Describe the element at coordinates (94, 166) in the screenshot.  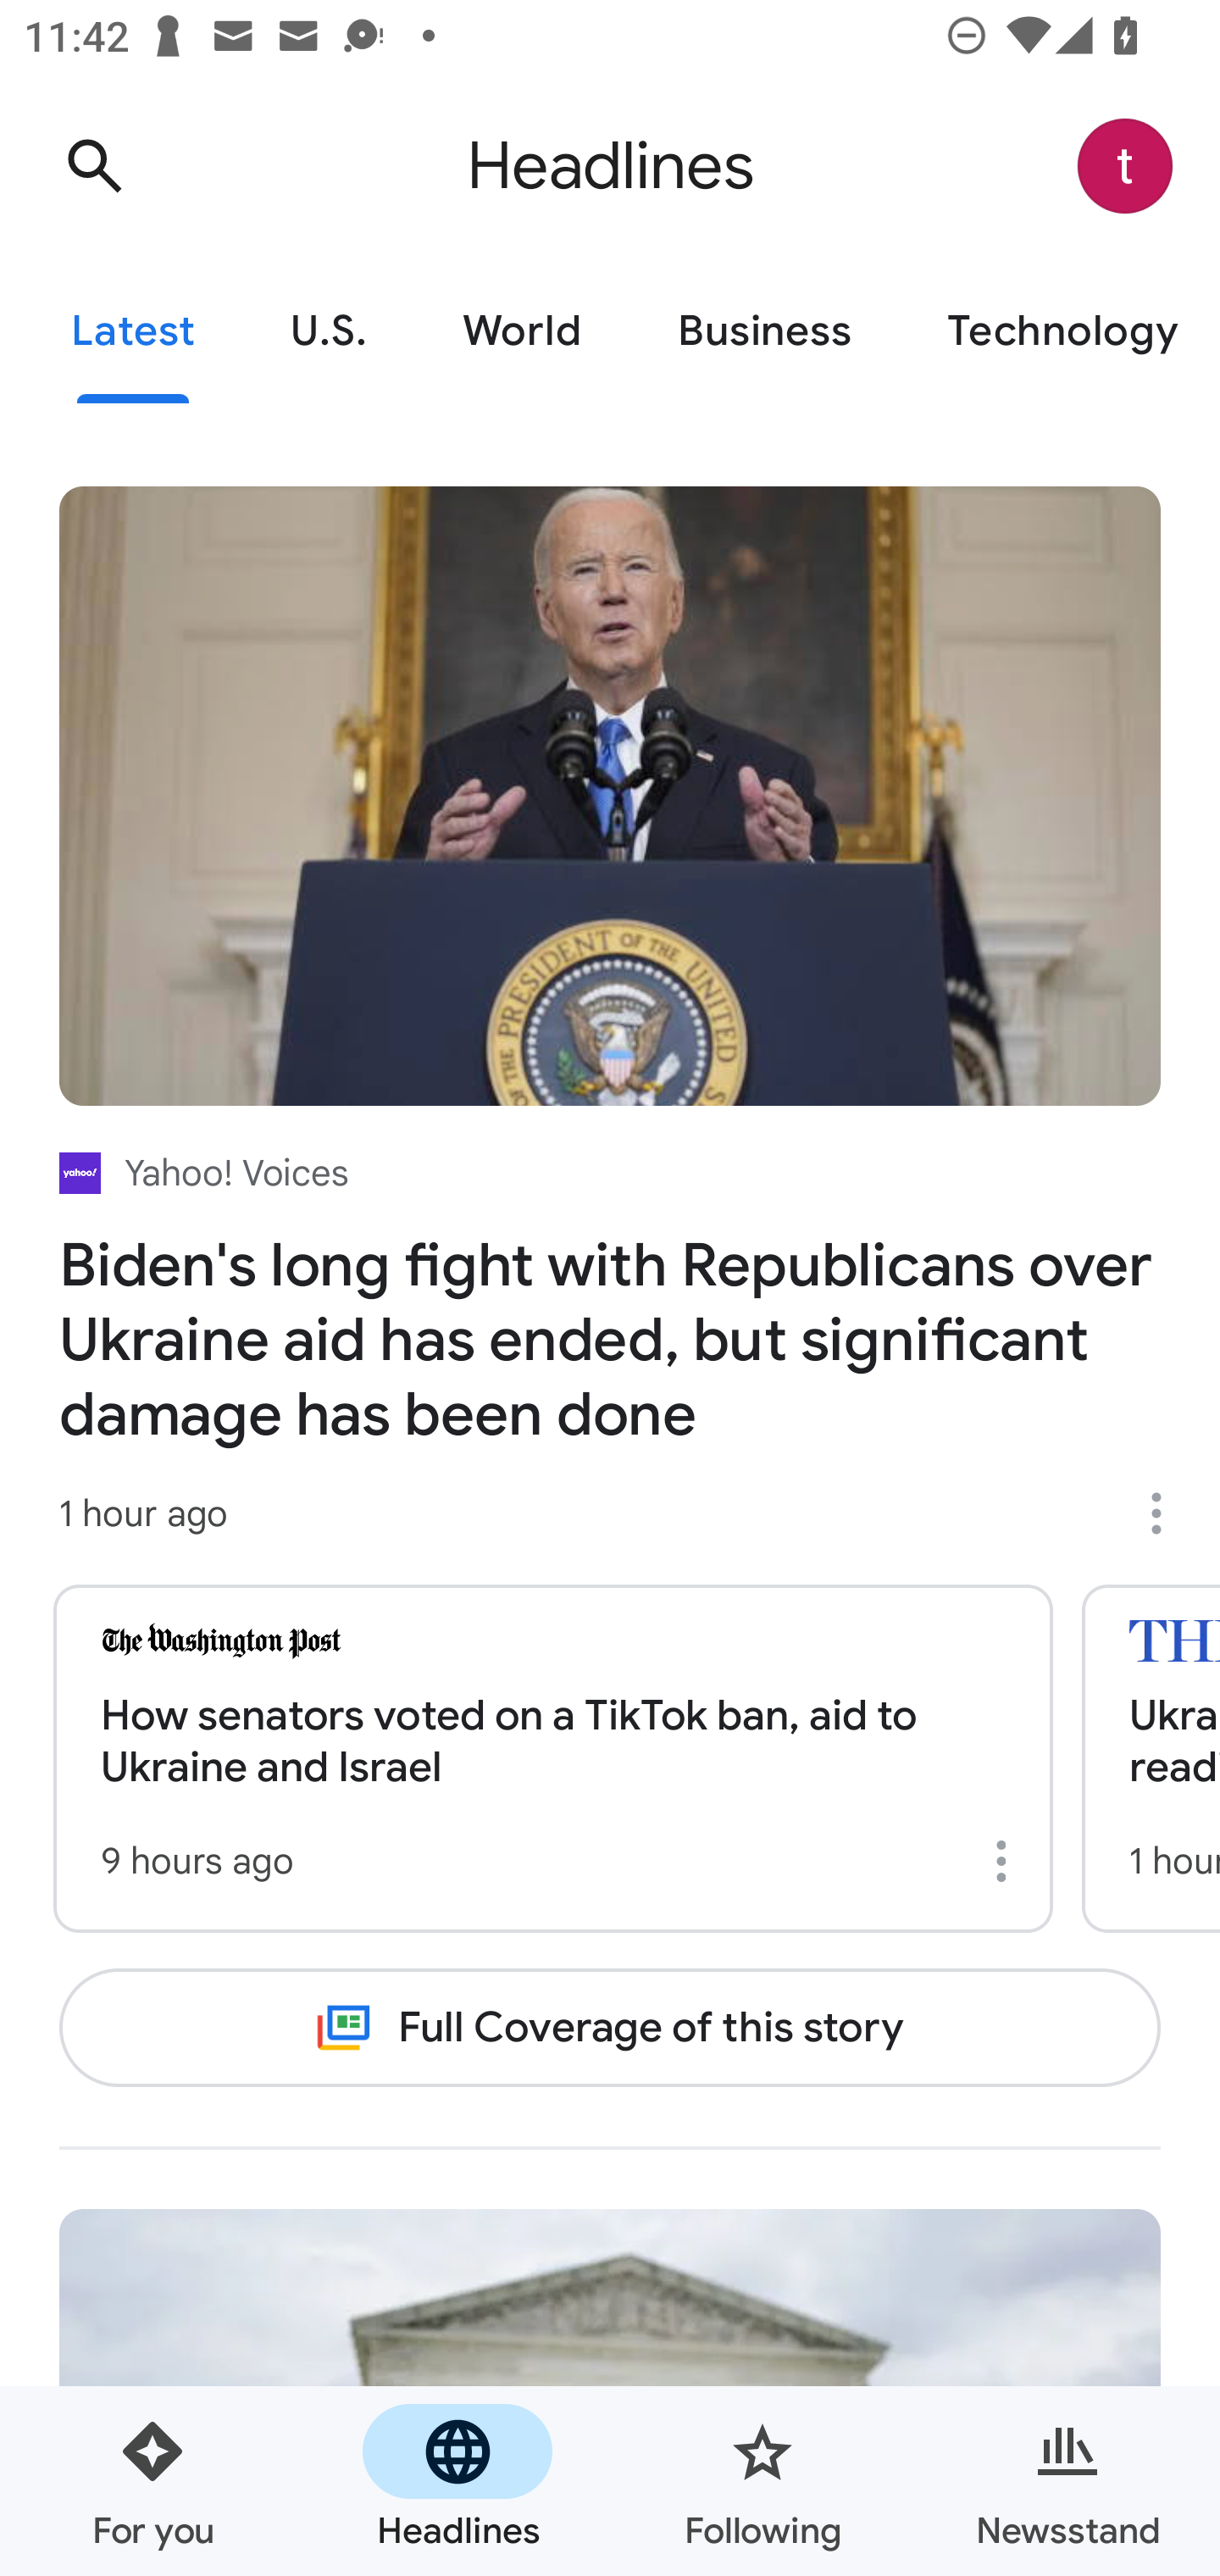
I see `Search` at that location.